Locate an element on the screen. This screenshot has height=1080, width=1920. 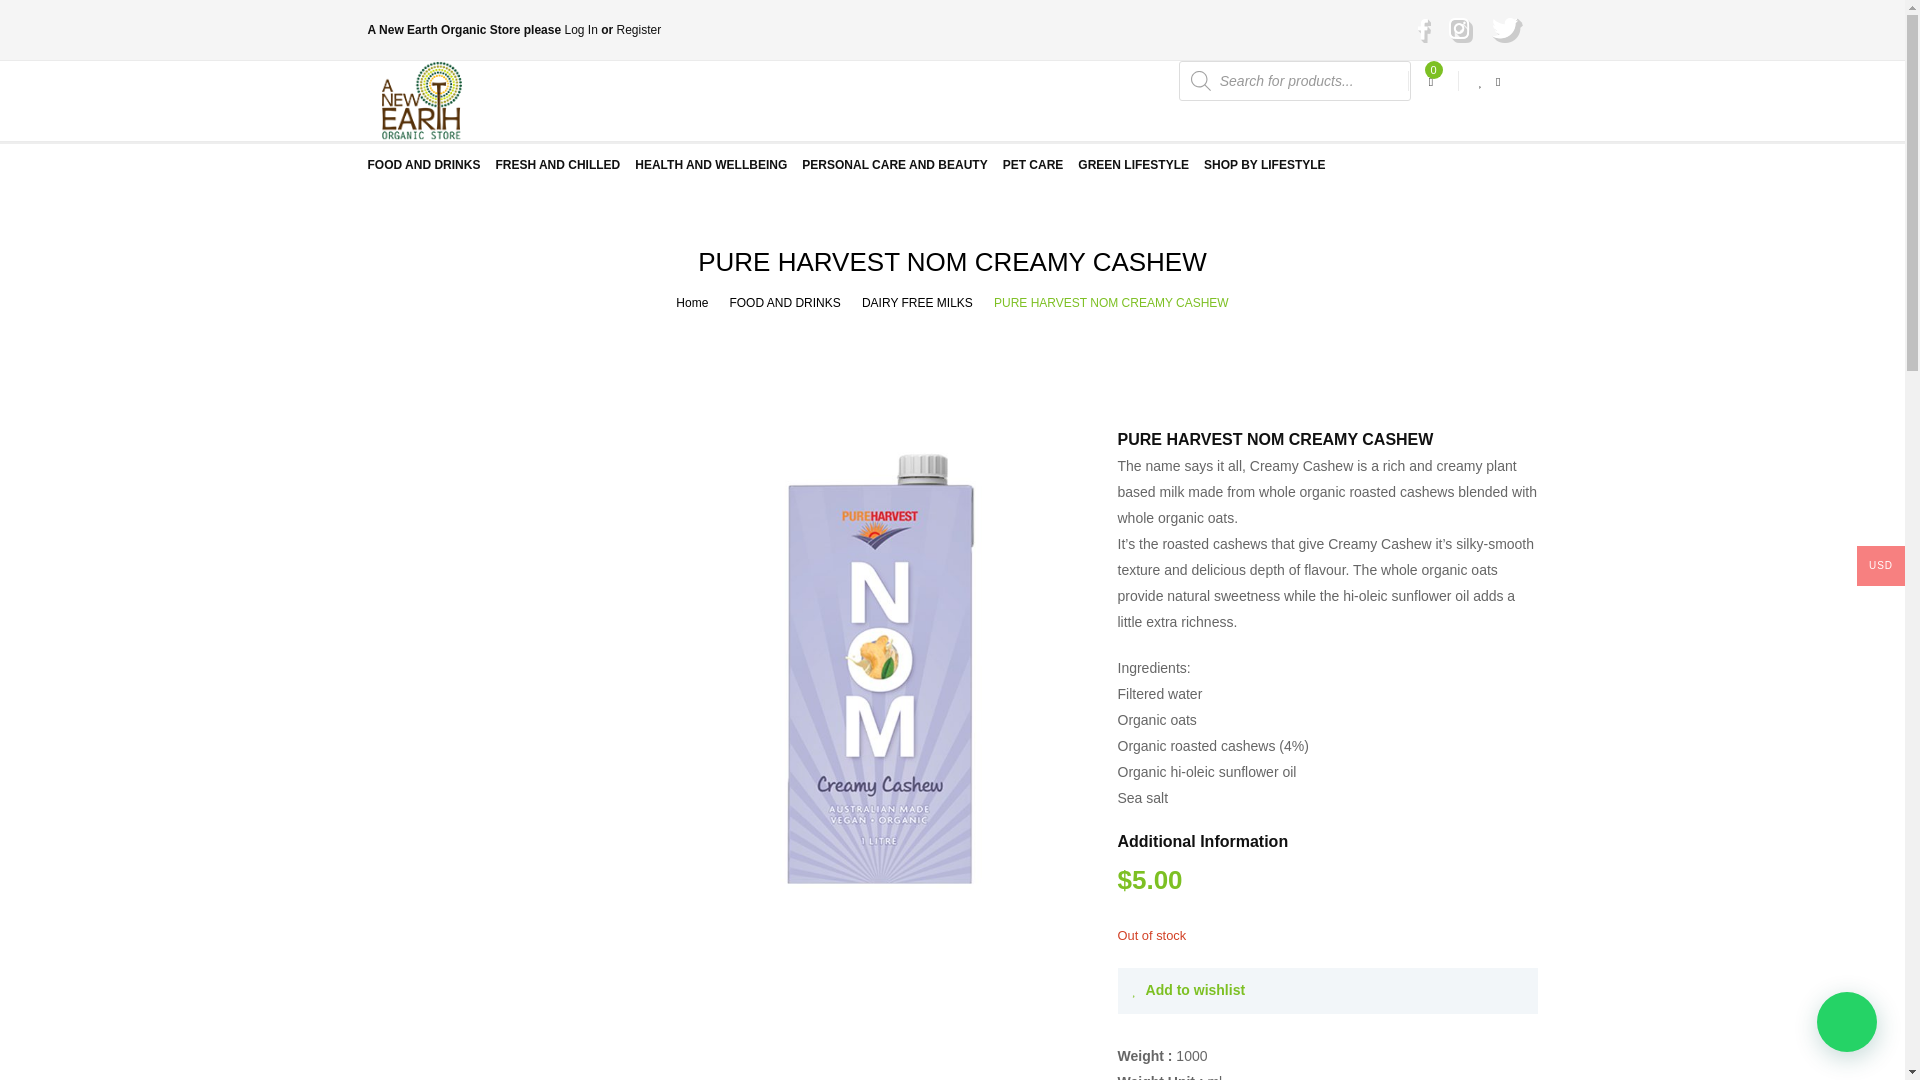
Register is located at coordinates (638, 29).